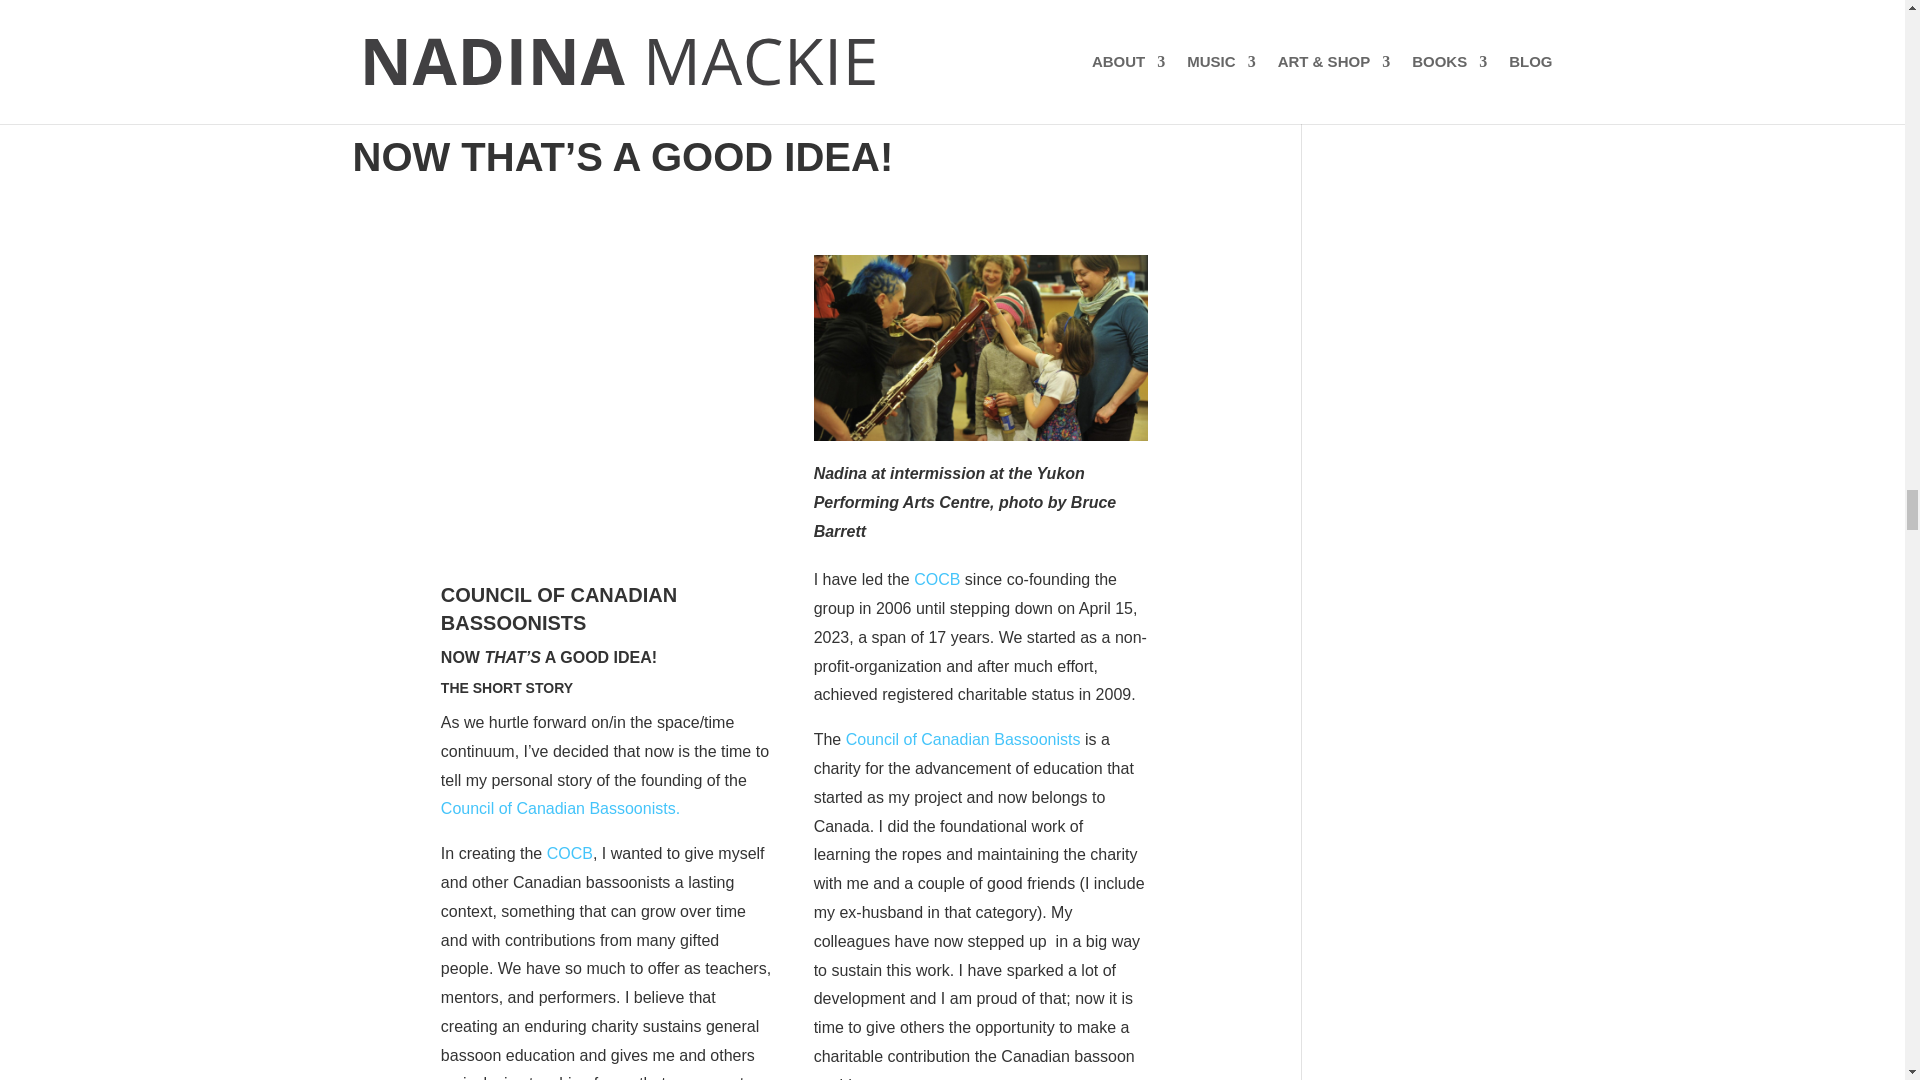 This screenshot has height=1080, width=1920. Describe the element at coordinates (981, 347) in the screenshot. I see `Yukon Performing Arts Centre. Bruce Barrett croppedjpeg` at that location.